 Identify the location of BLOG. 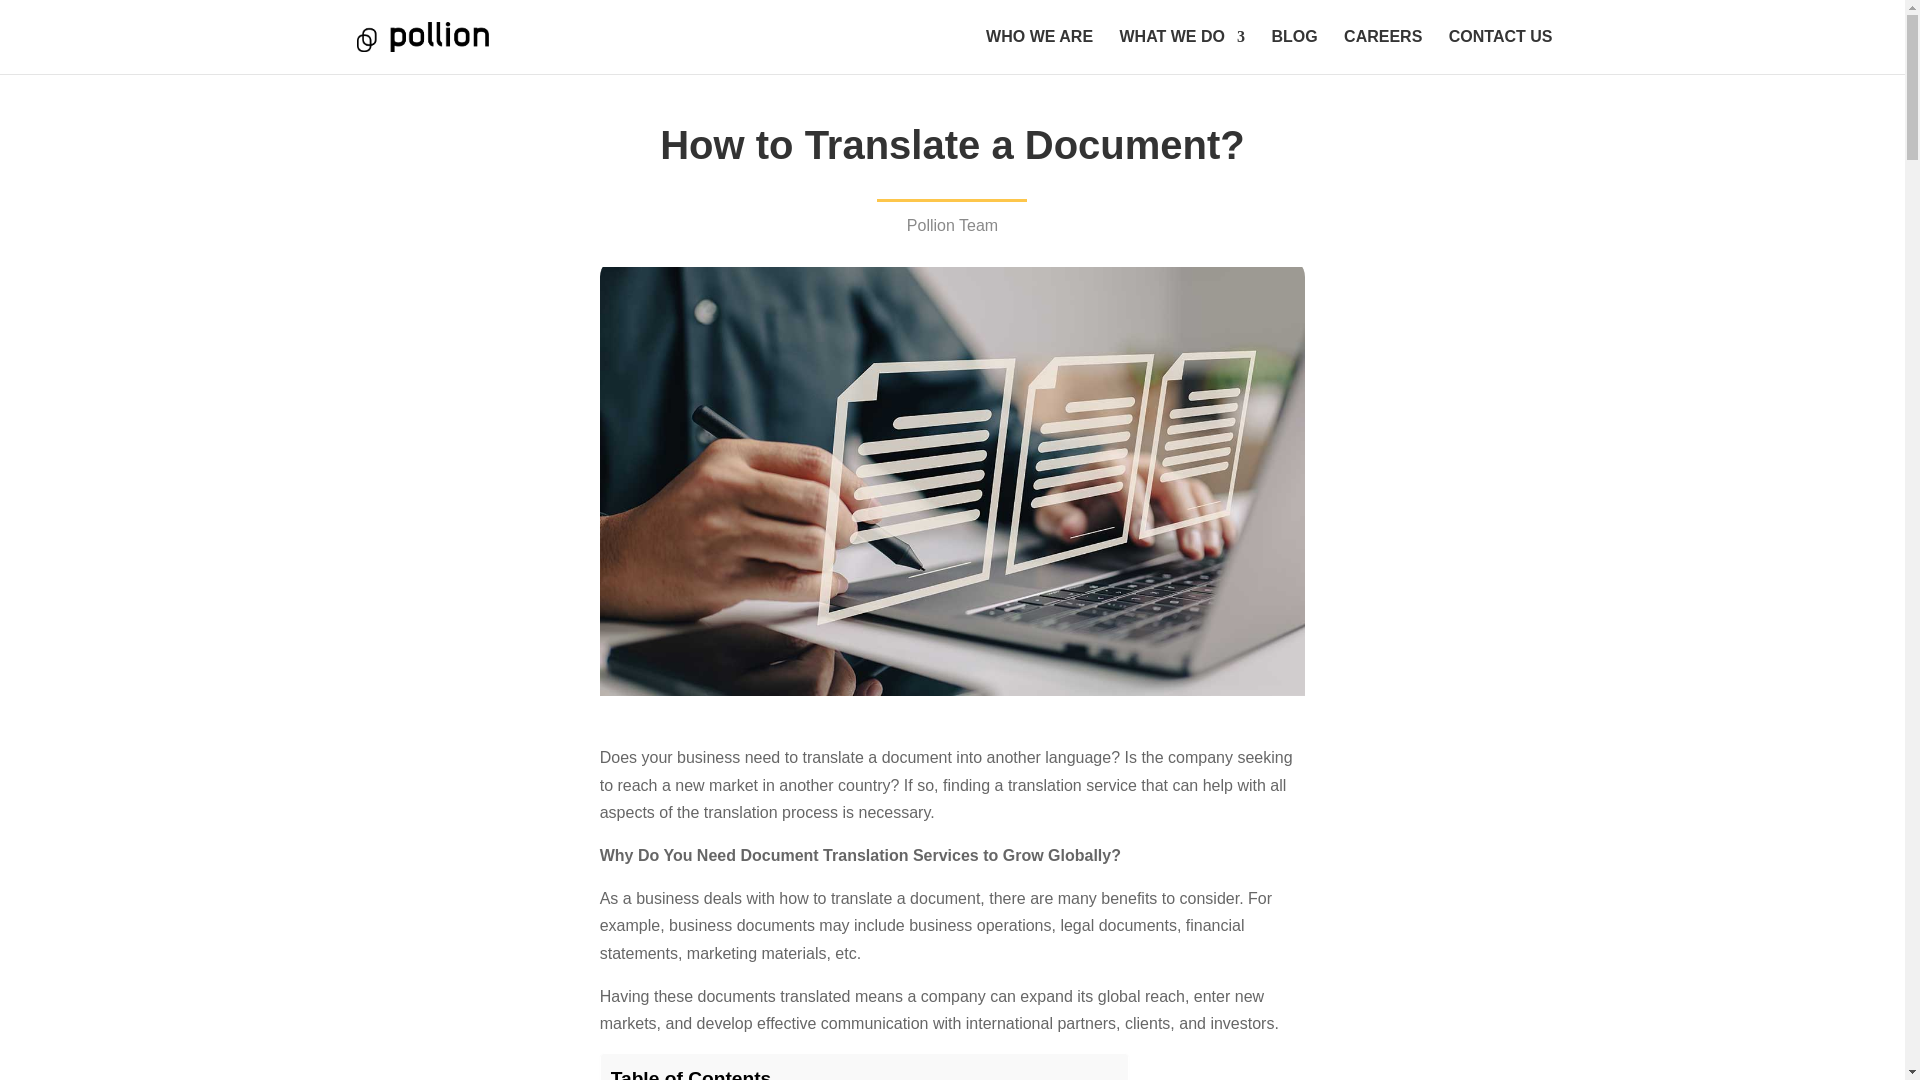
(1294, 52).